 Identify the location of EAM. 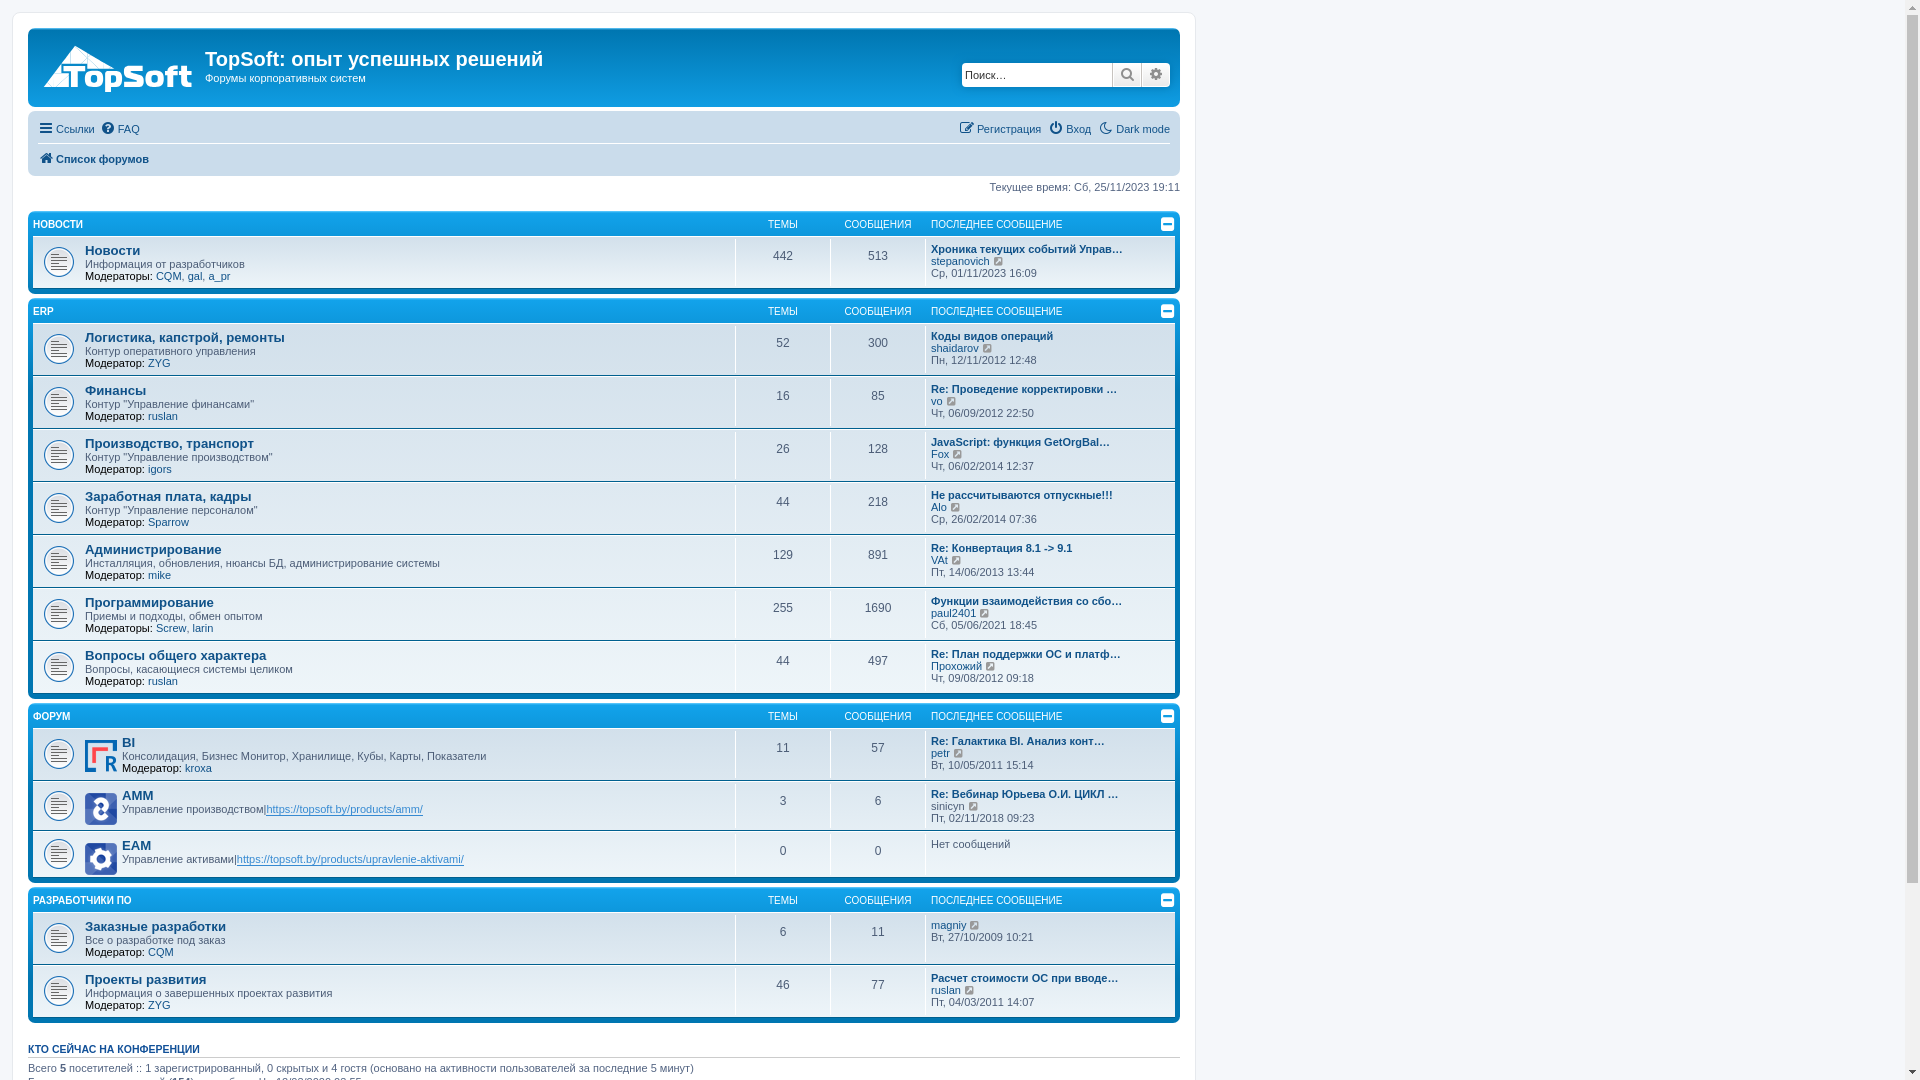
(136, 846).